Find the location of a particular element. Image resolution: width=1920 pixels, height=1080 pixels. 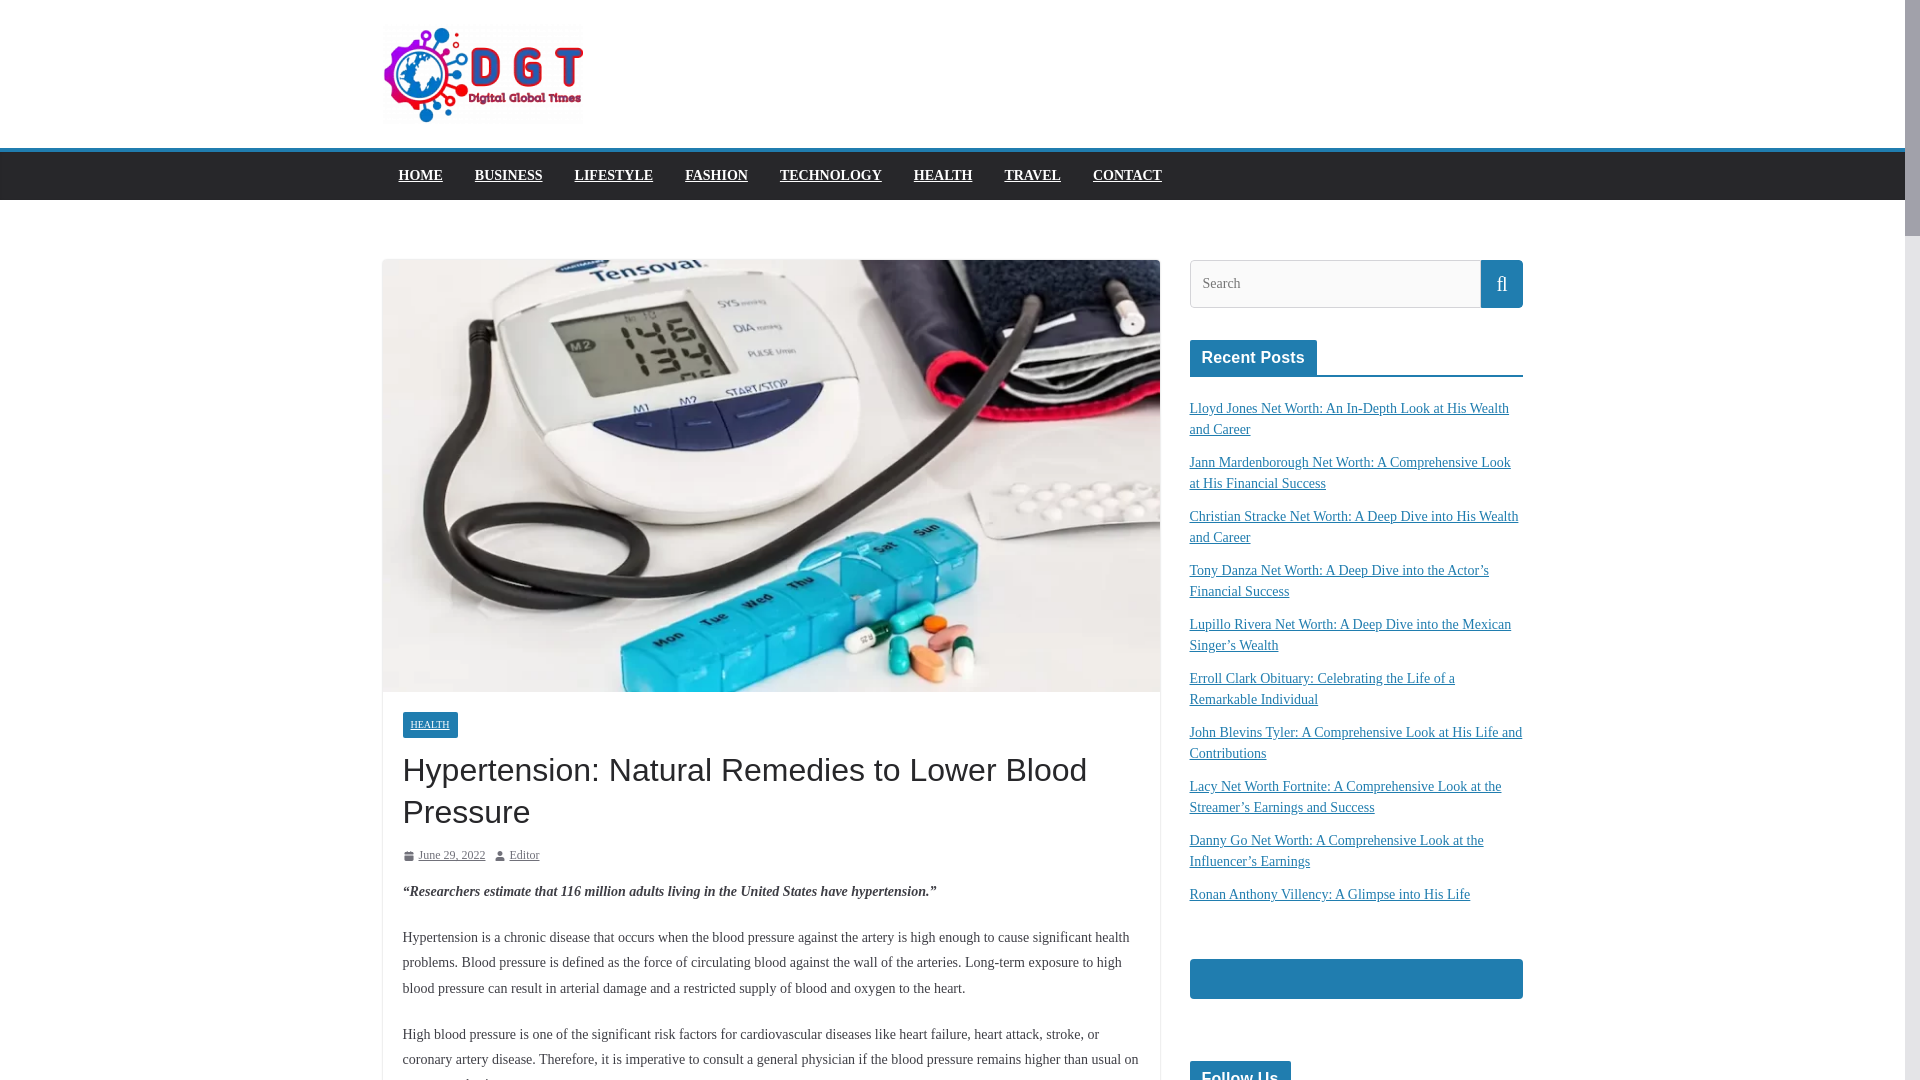

June 29, 2022 is located at coordinates (443, 856).